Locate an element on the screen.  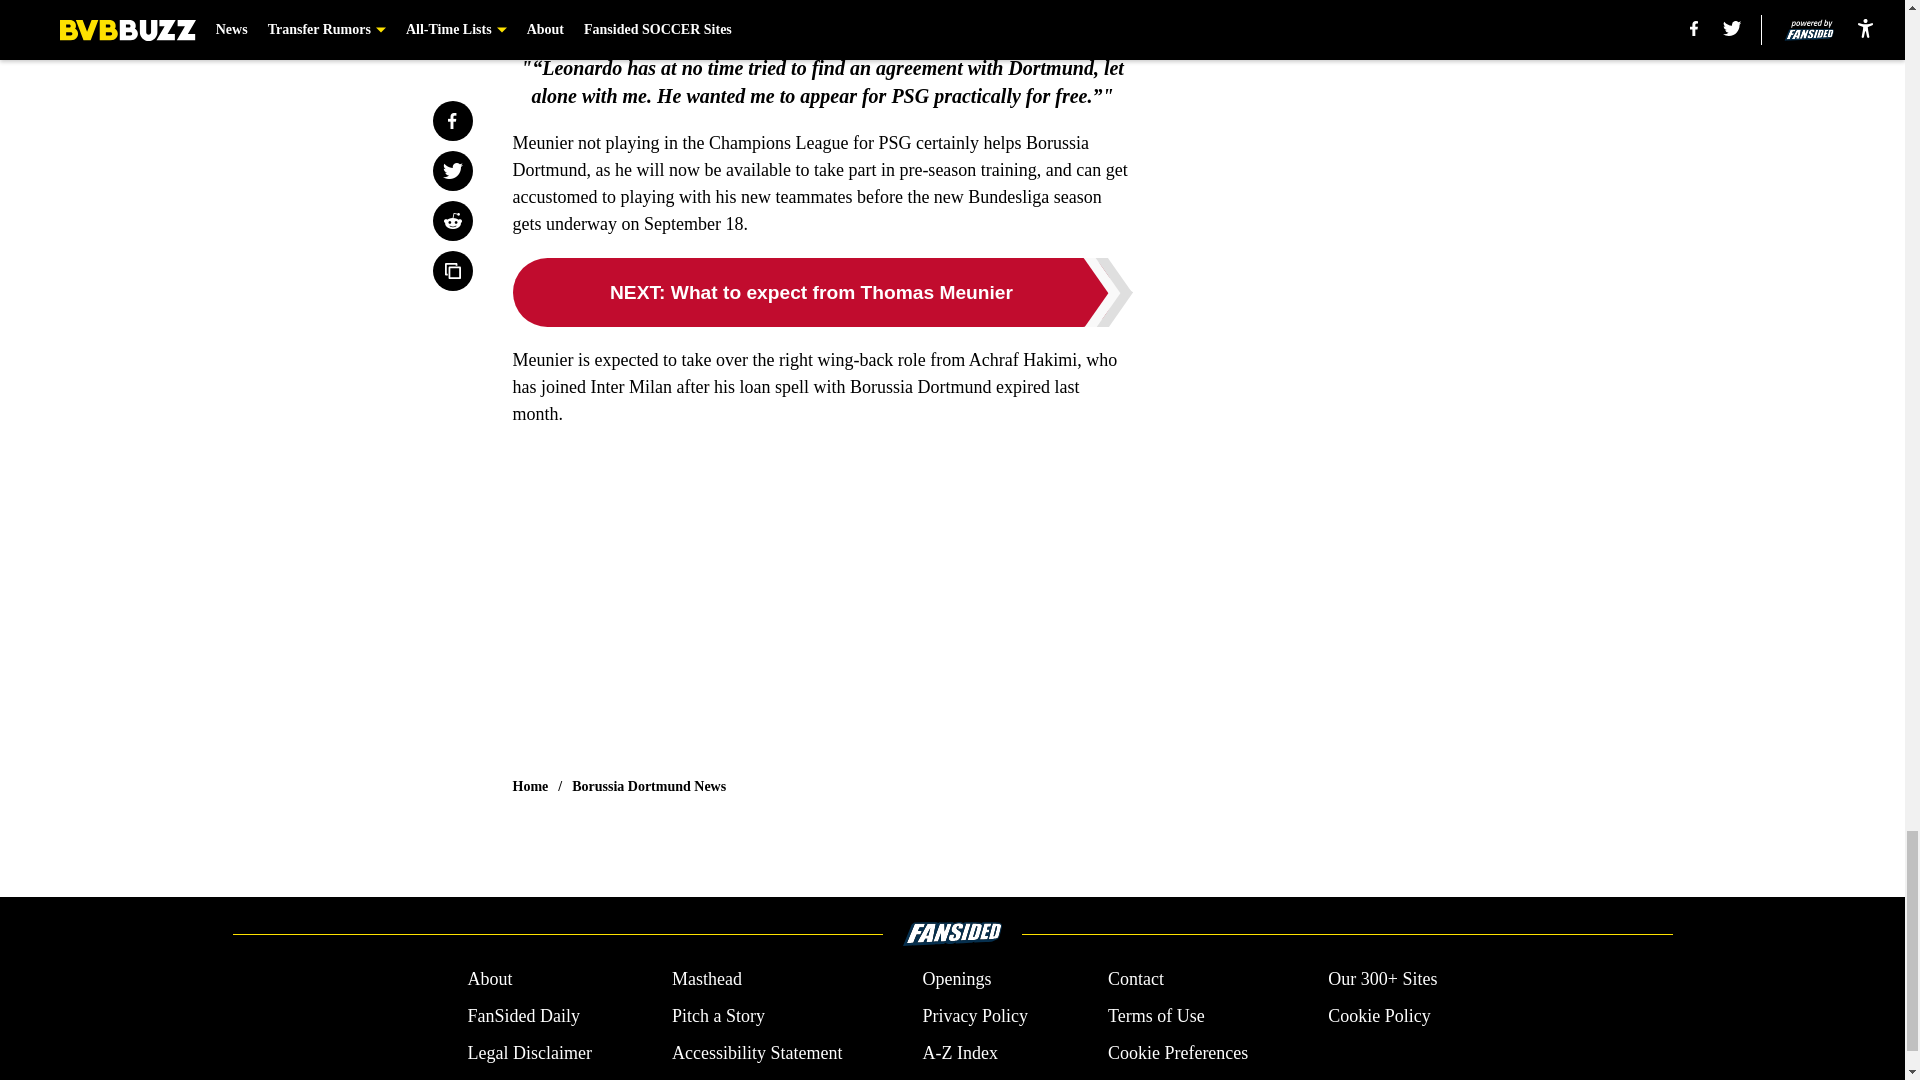
Pitch a Story is located at coordinates (718, 1016).